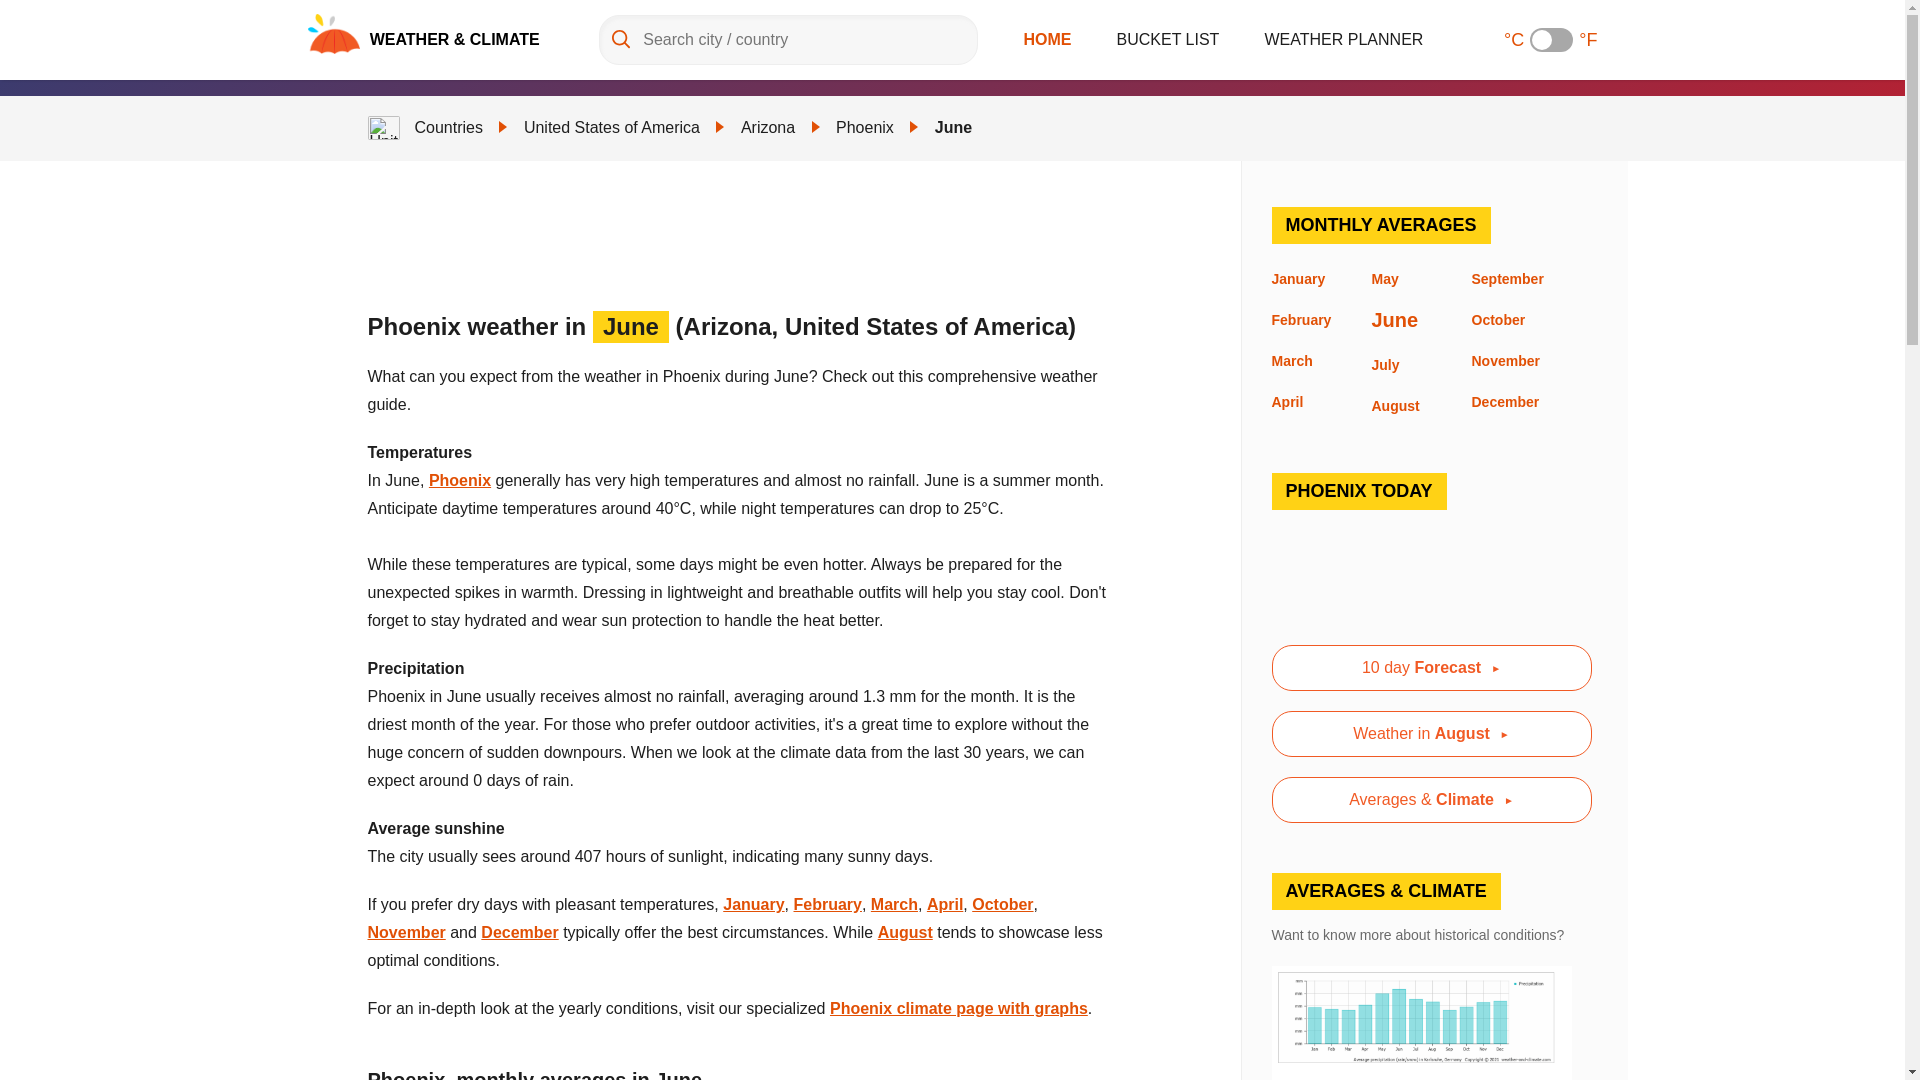  Describe the element at coordinates (520, 932) in the screenshot. I see `December` at that location.